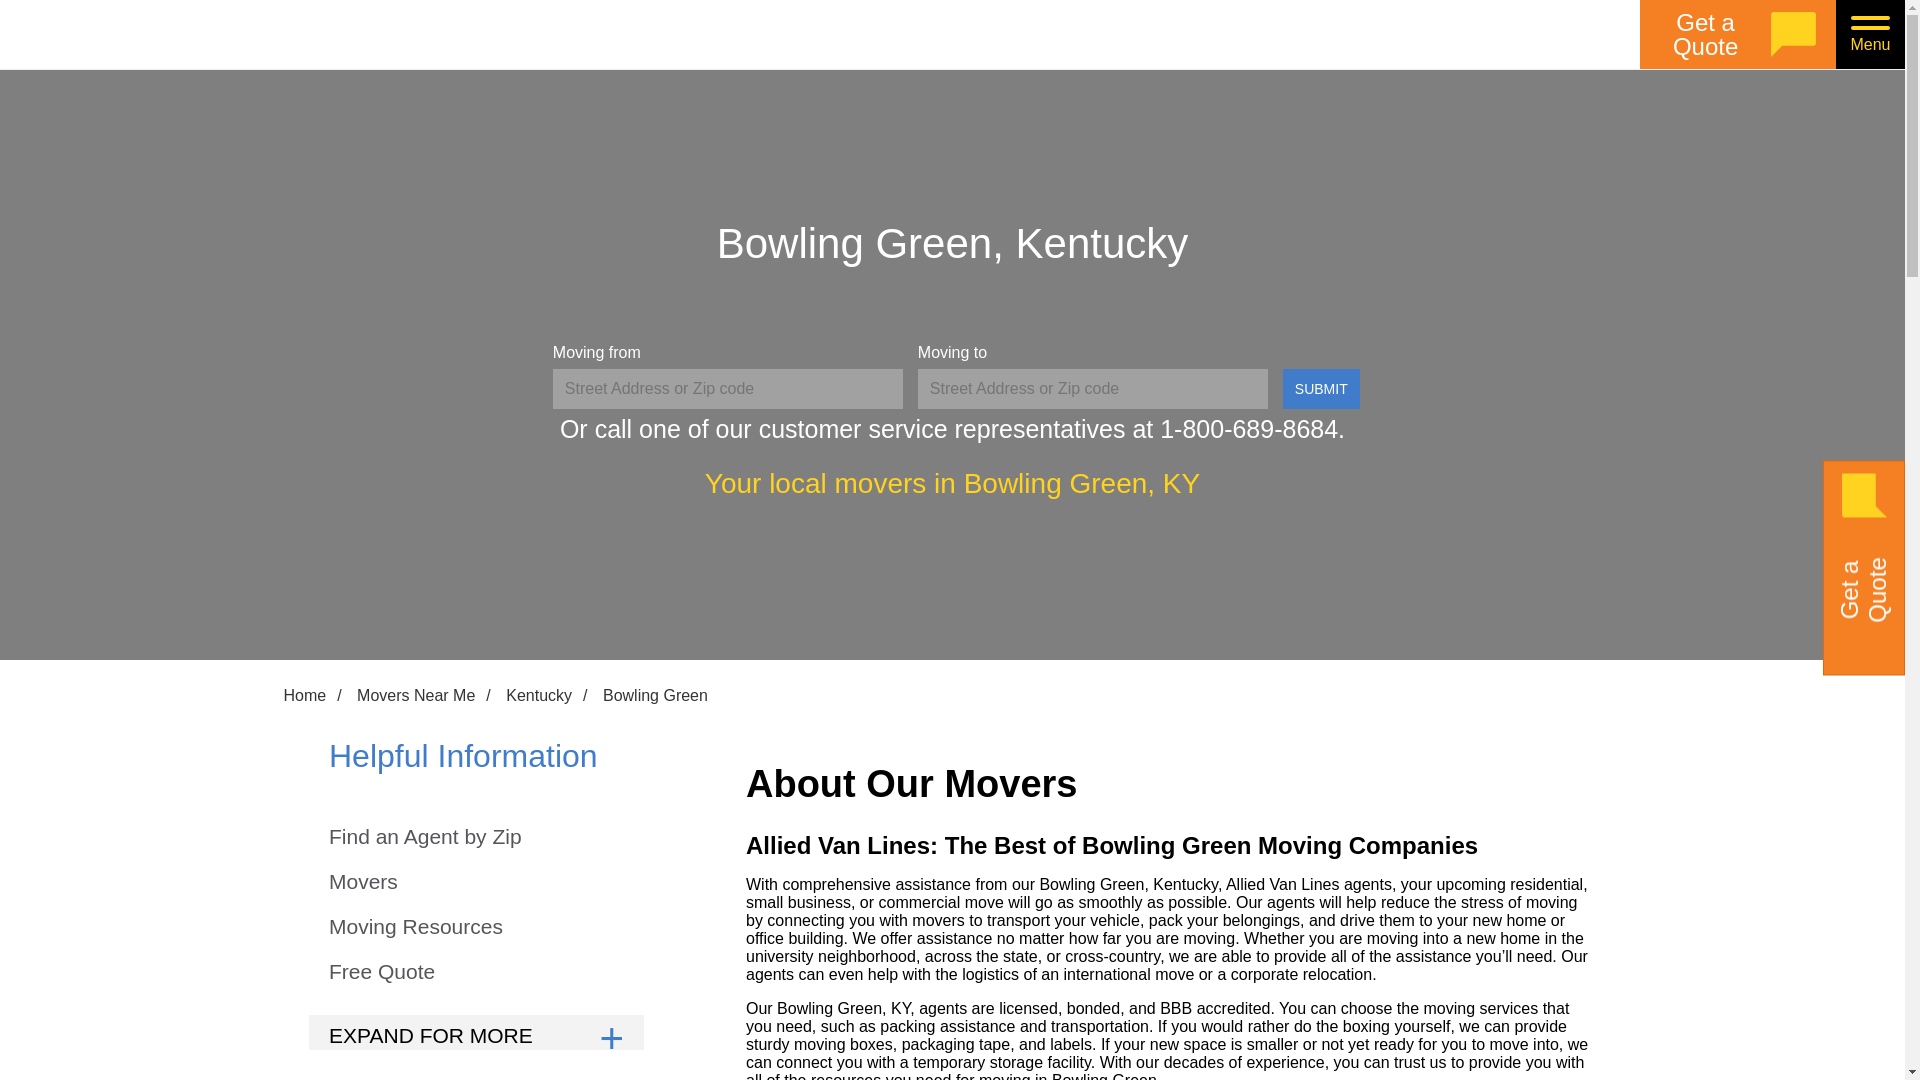 The height and width of the screenshot is (1080, 1920). I want to click on Free Quote, so click(382, 972).